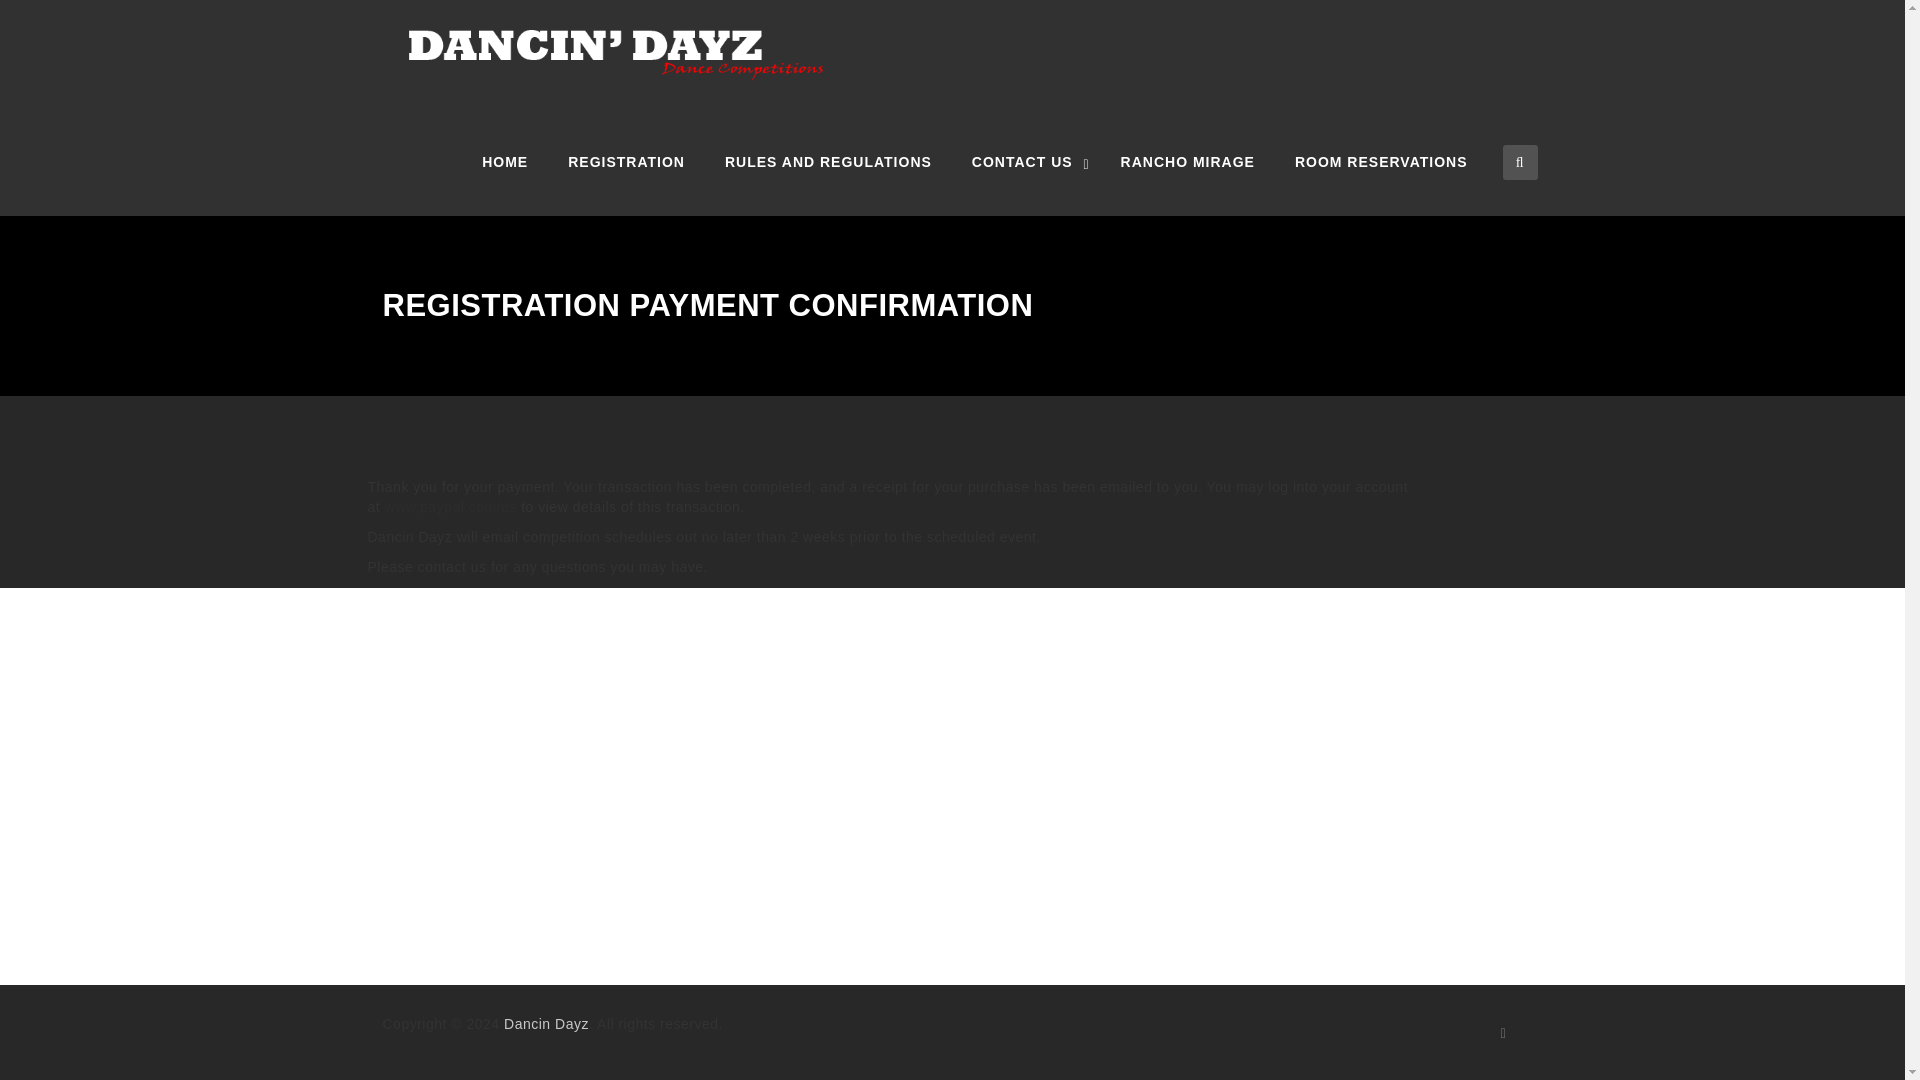 The width and height of the screenshot is (1920, 1080). What do you see at coordinates (504, 162) in the screenshot?
I see `HOME` at bounding box center [504, 162].